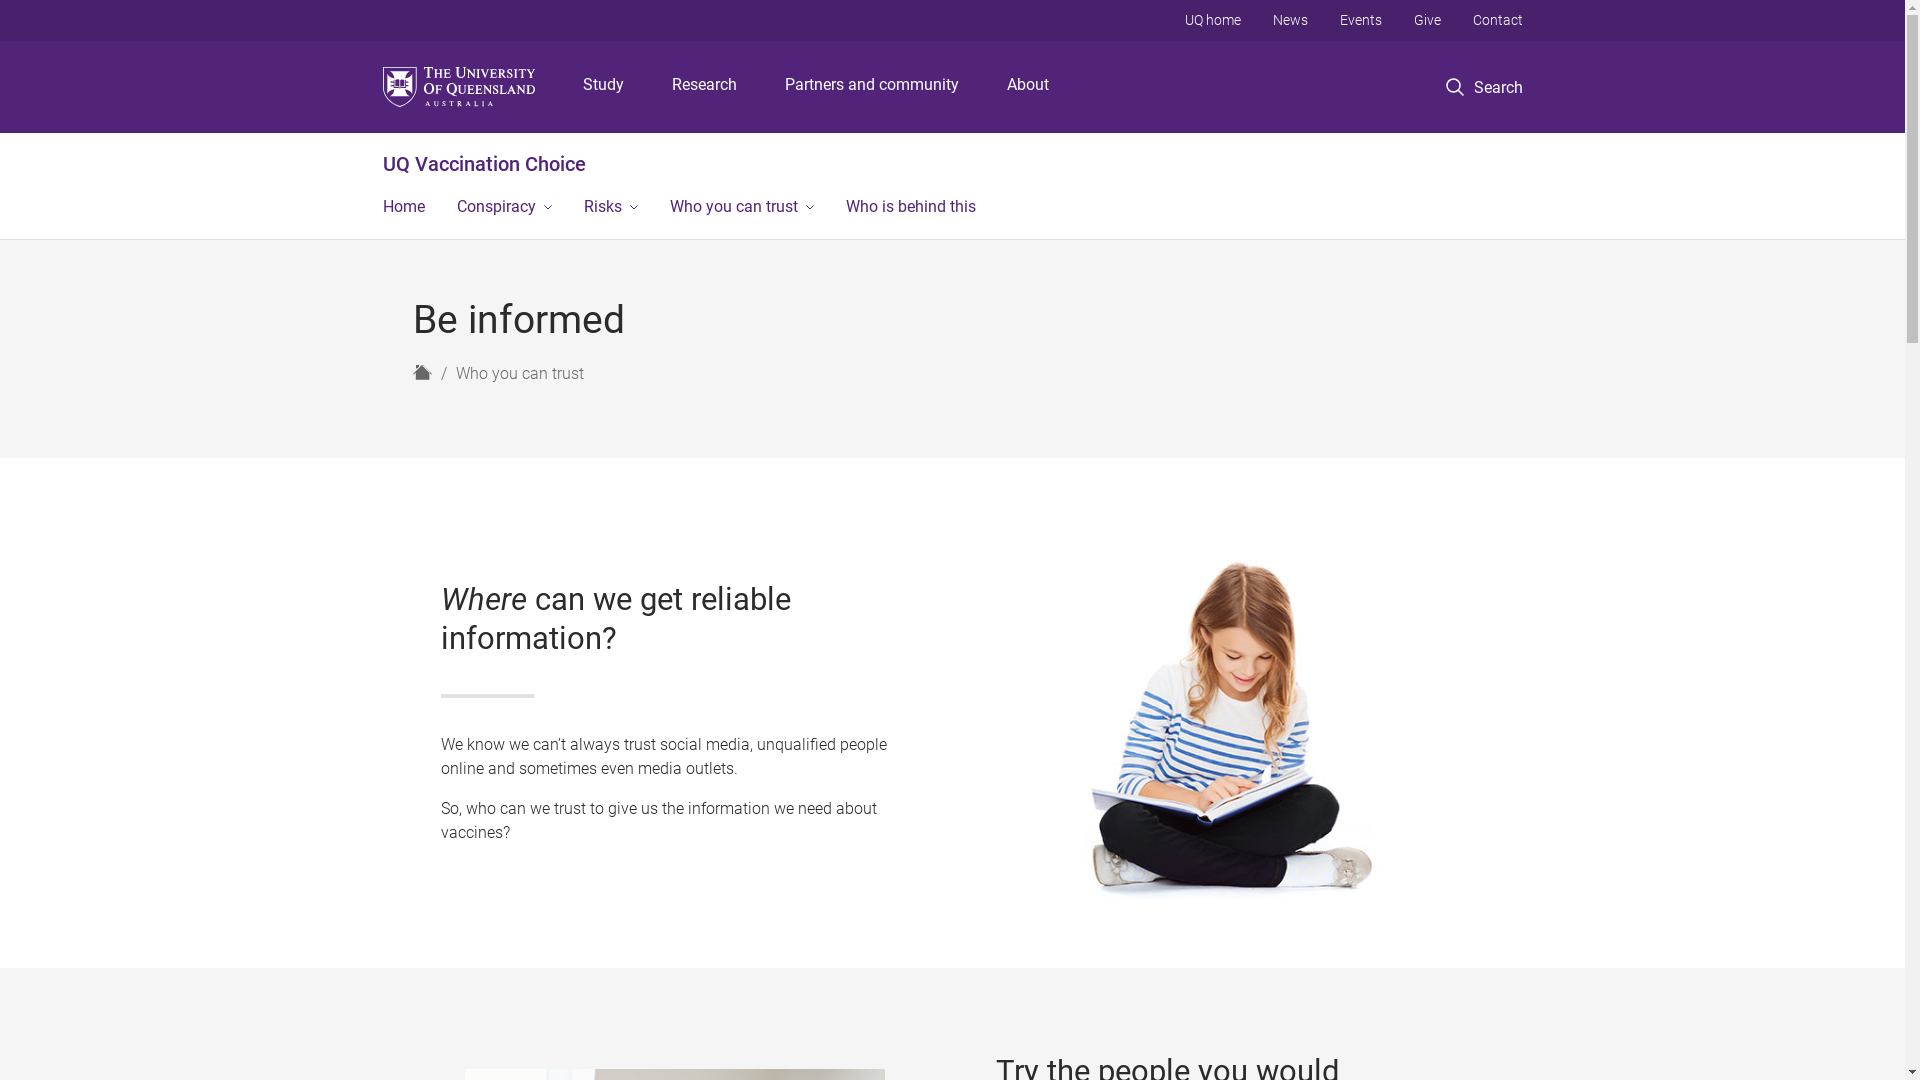  What do you see at coordinates (1428, 20) in the screenshot?
I see `Give` at bounding box center [1428, 20].